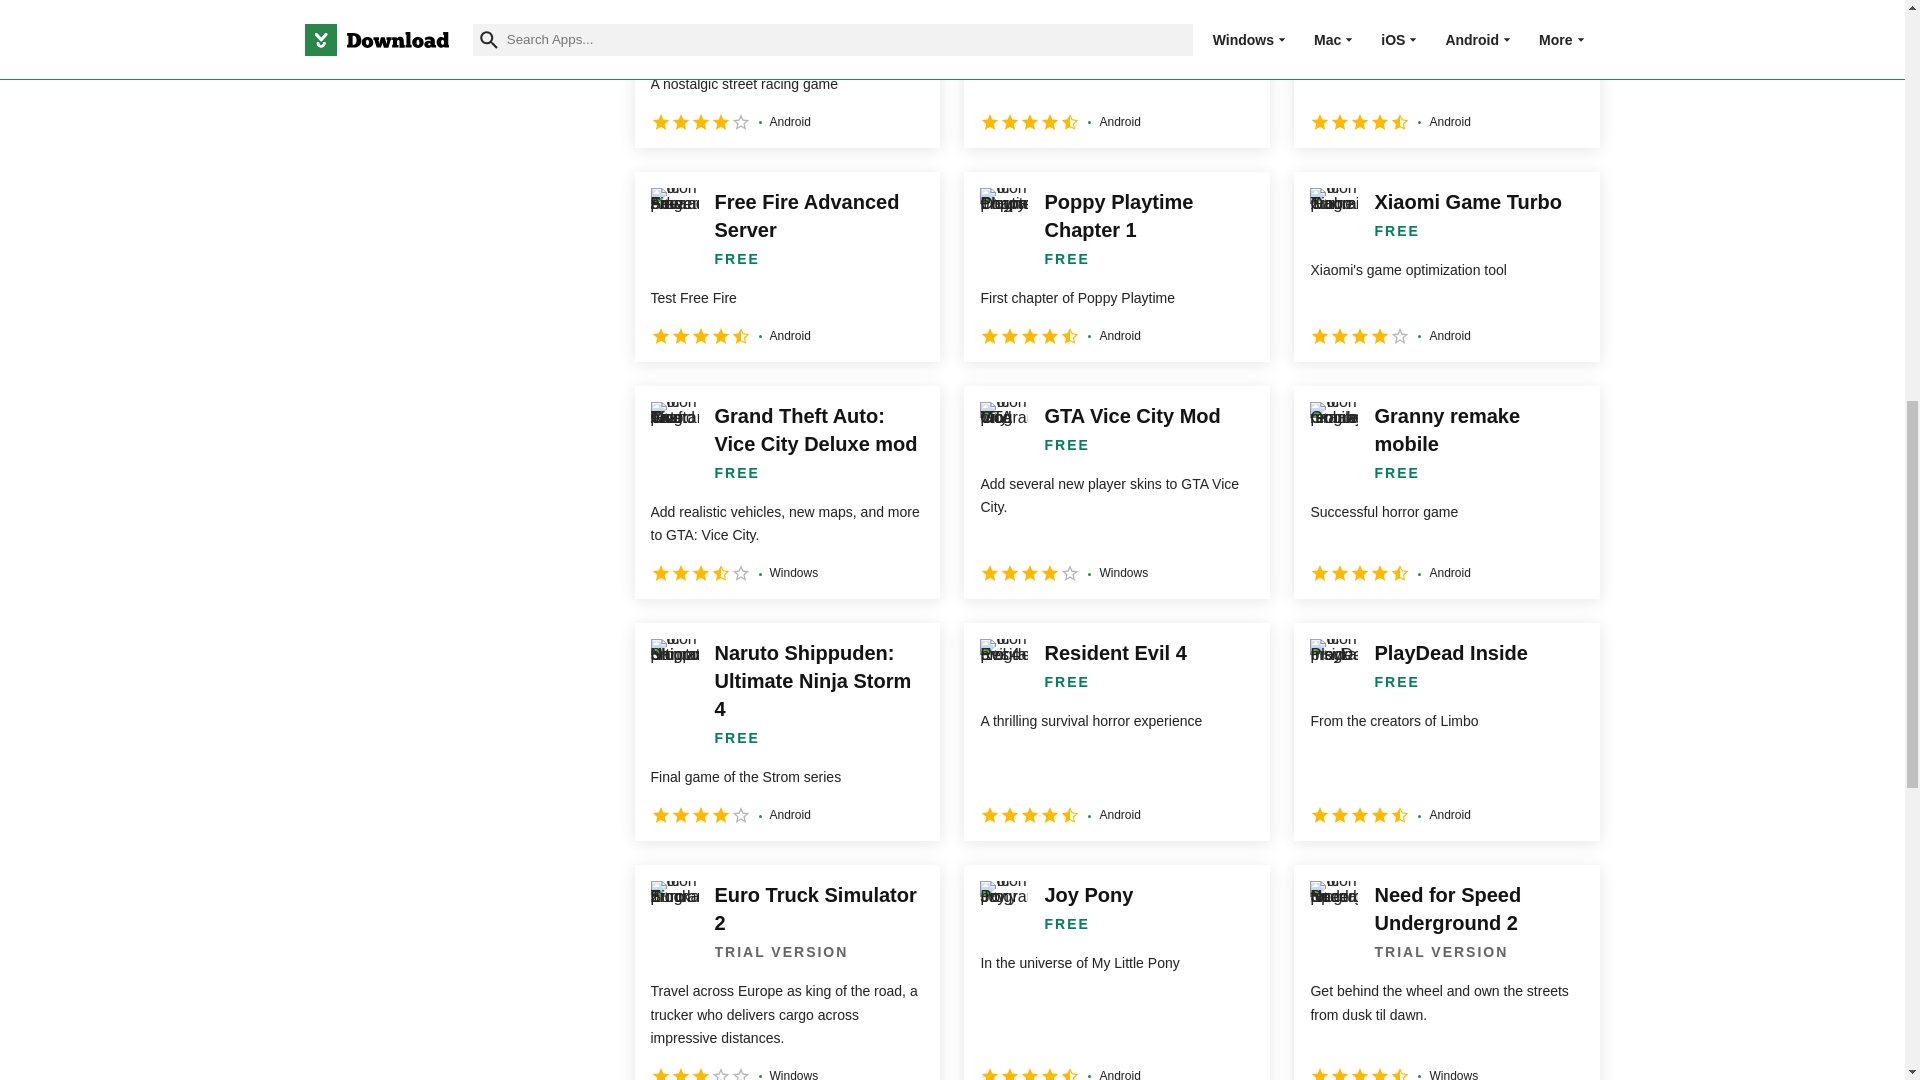  I want to click on Grand Theft Auto: Vice City Deluxe mod, so click(786, 492).